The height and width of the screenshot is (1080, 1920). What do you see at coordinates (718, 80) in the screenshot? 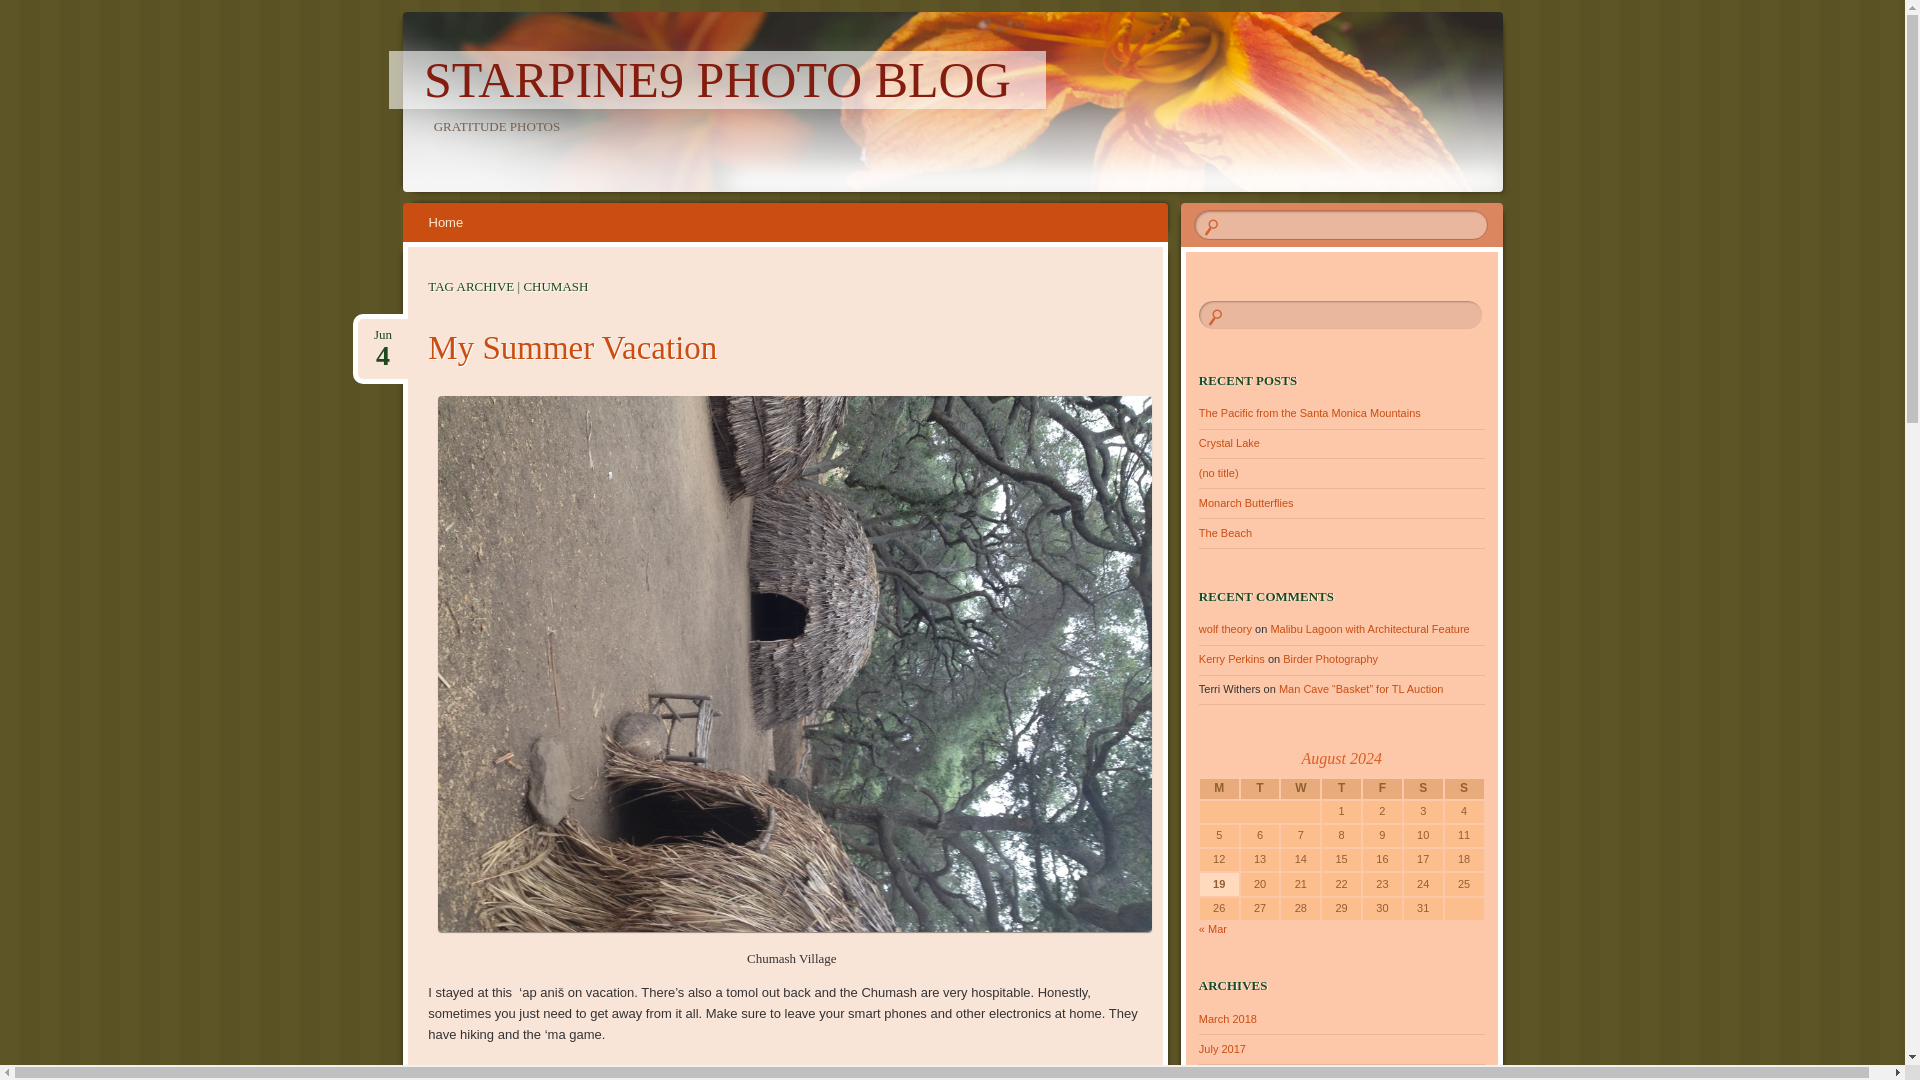
I see `STARPINE9 PHOTO BLOG` at bounding box center [718, 80].